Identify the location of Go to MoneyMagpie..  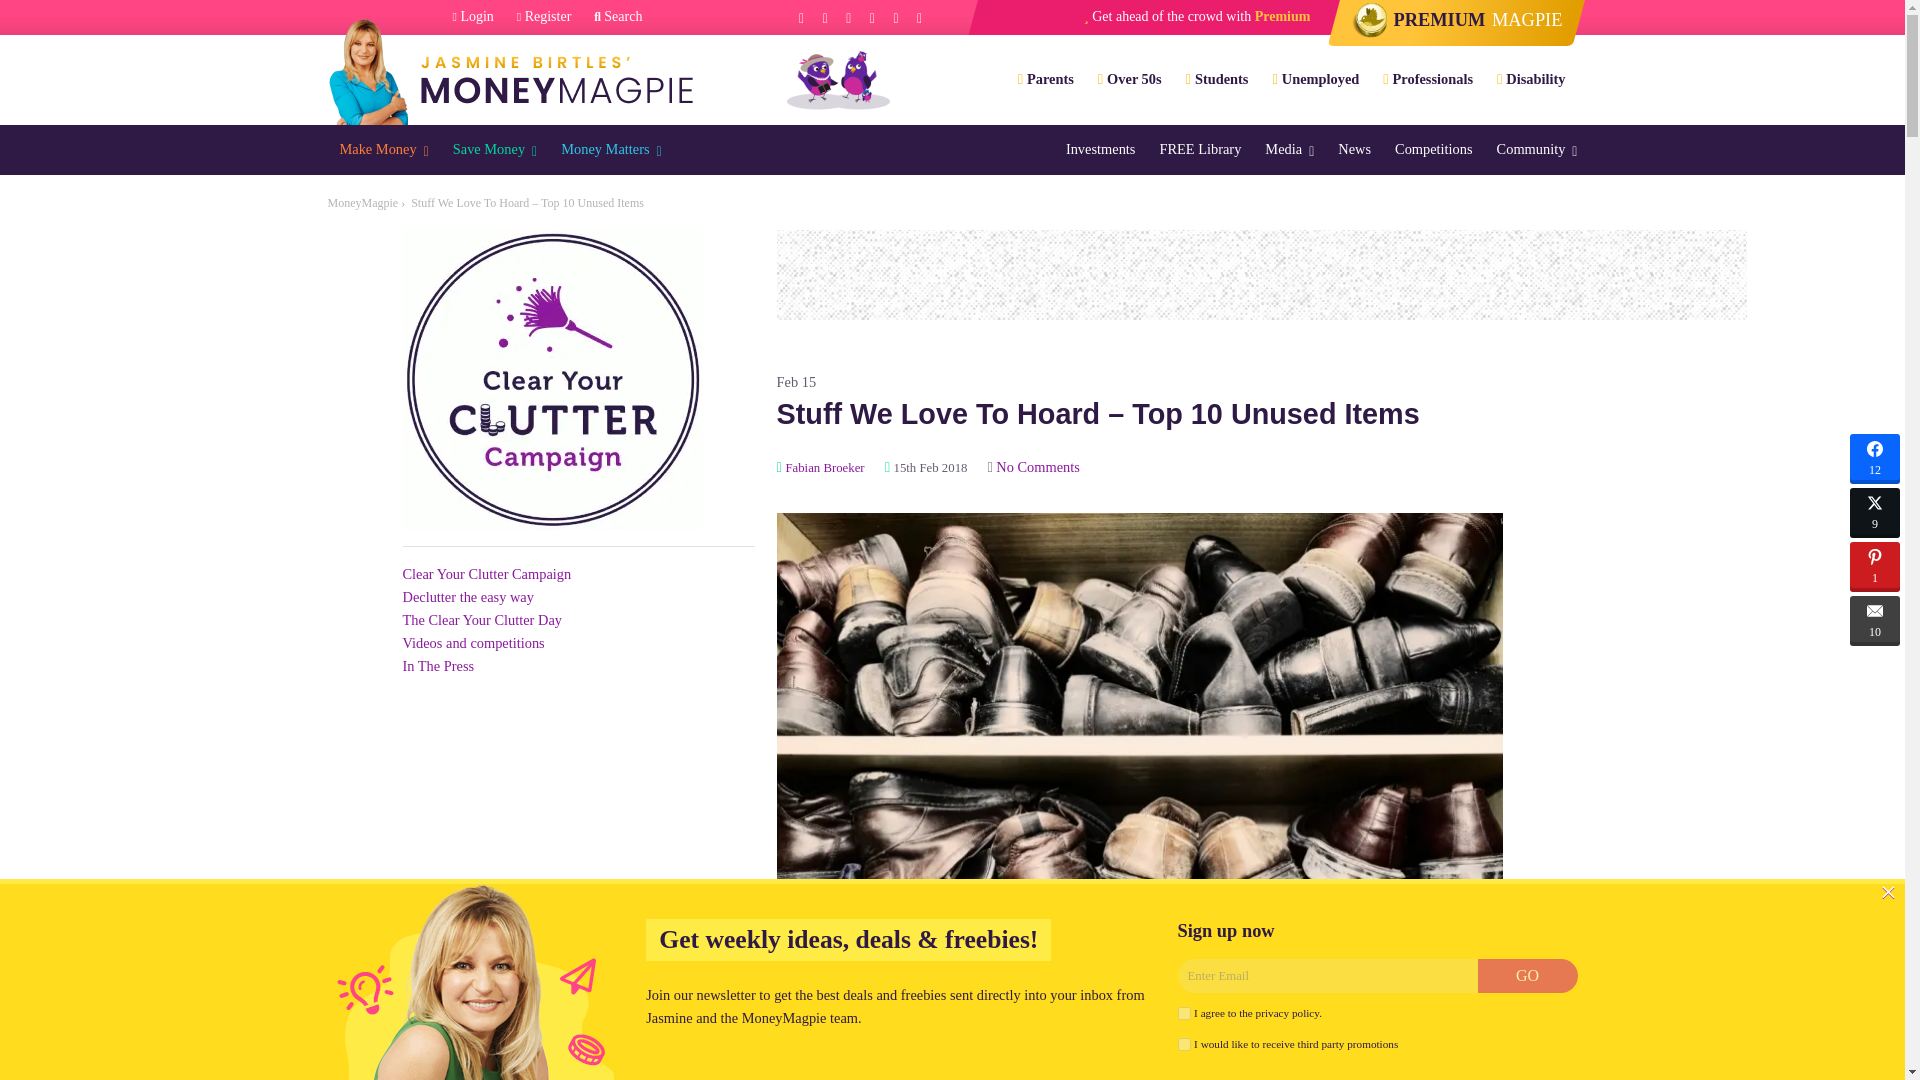
(364, 202).